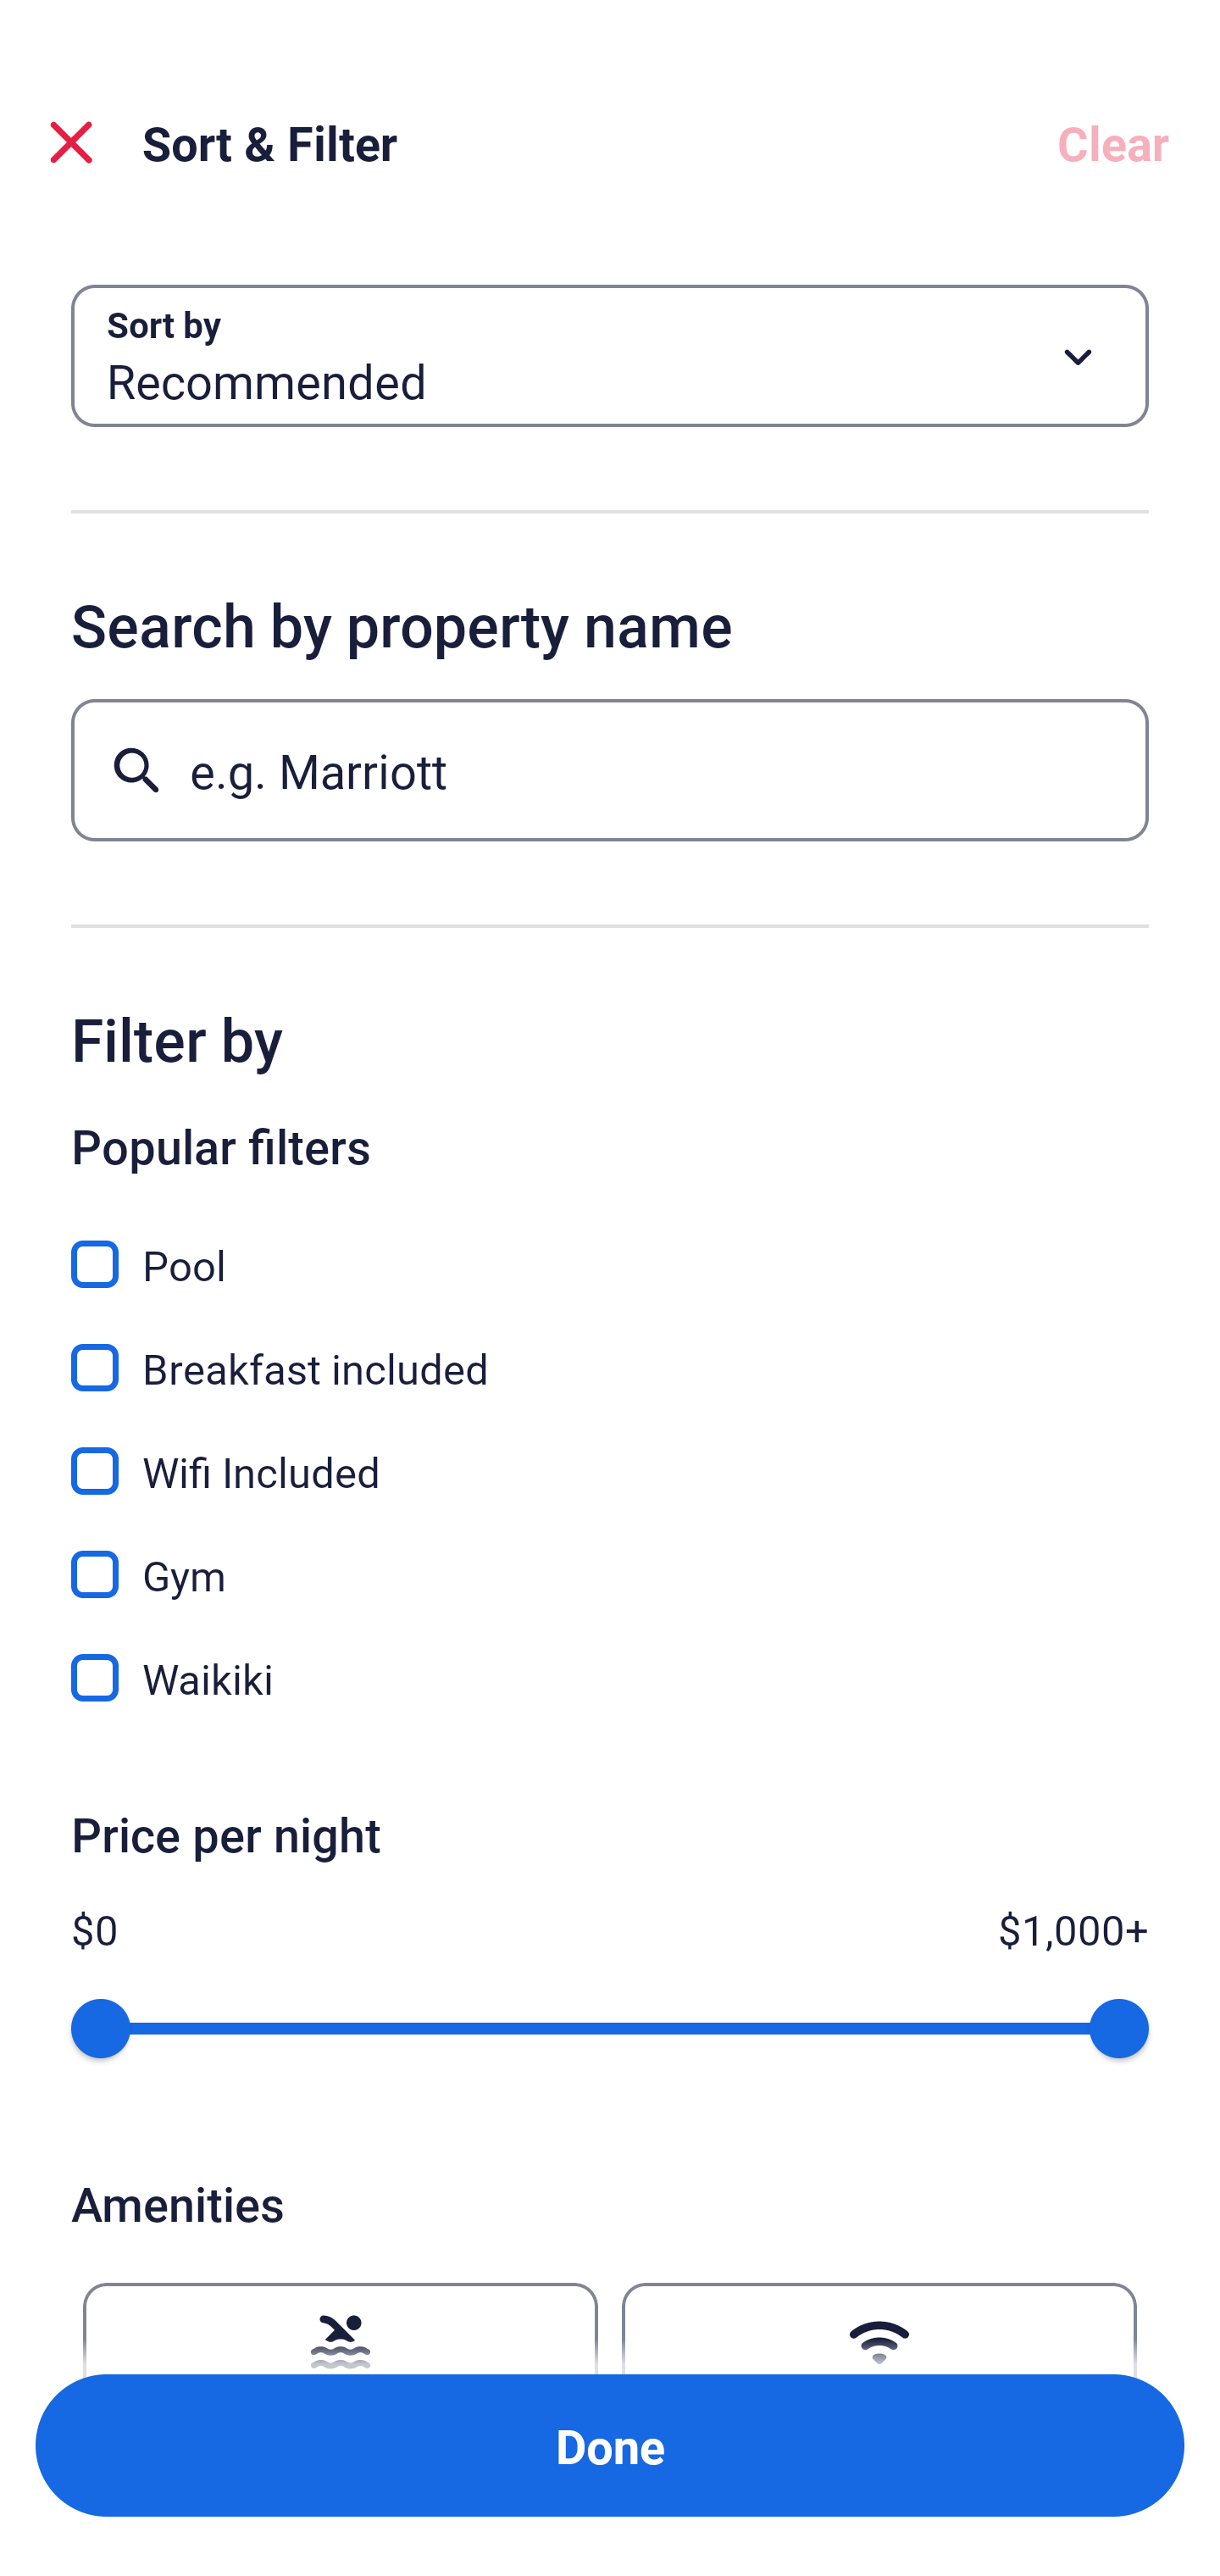 The image size is (1220, 2576). What do you see at coordinates (610, 356) in the screenshot?
I see `Sort by Button Recommended` at bounding box center [610, 356].